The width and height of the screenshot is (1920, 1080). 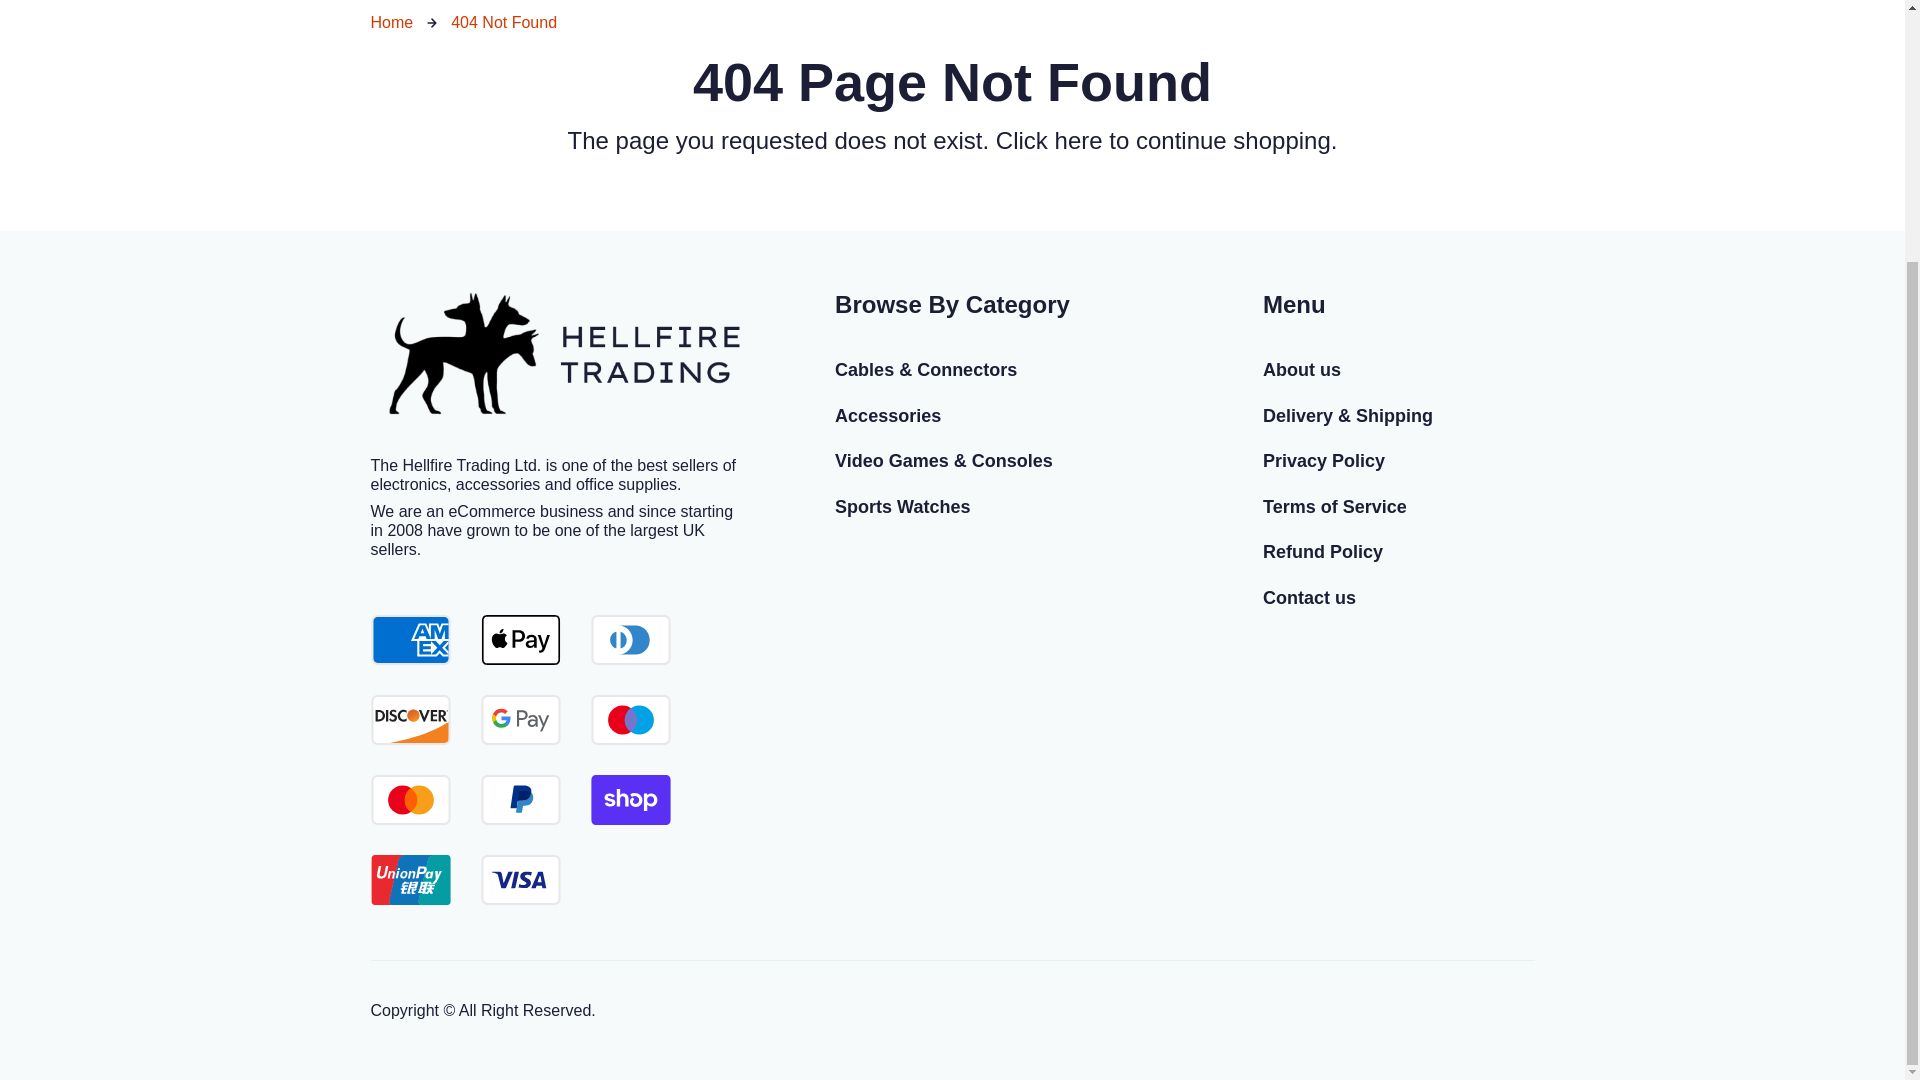 What do you see at coordinates (520, 640) in the screenshot?
I see `Apple Pay` at bounding box center [520, 640].